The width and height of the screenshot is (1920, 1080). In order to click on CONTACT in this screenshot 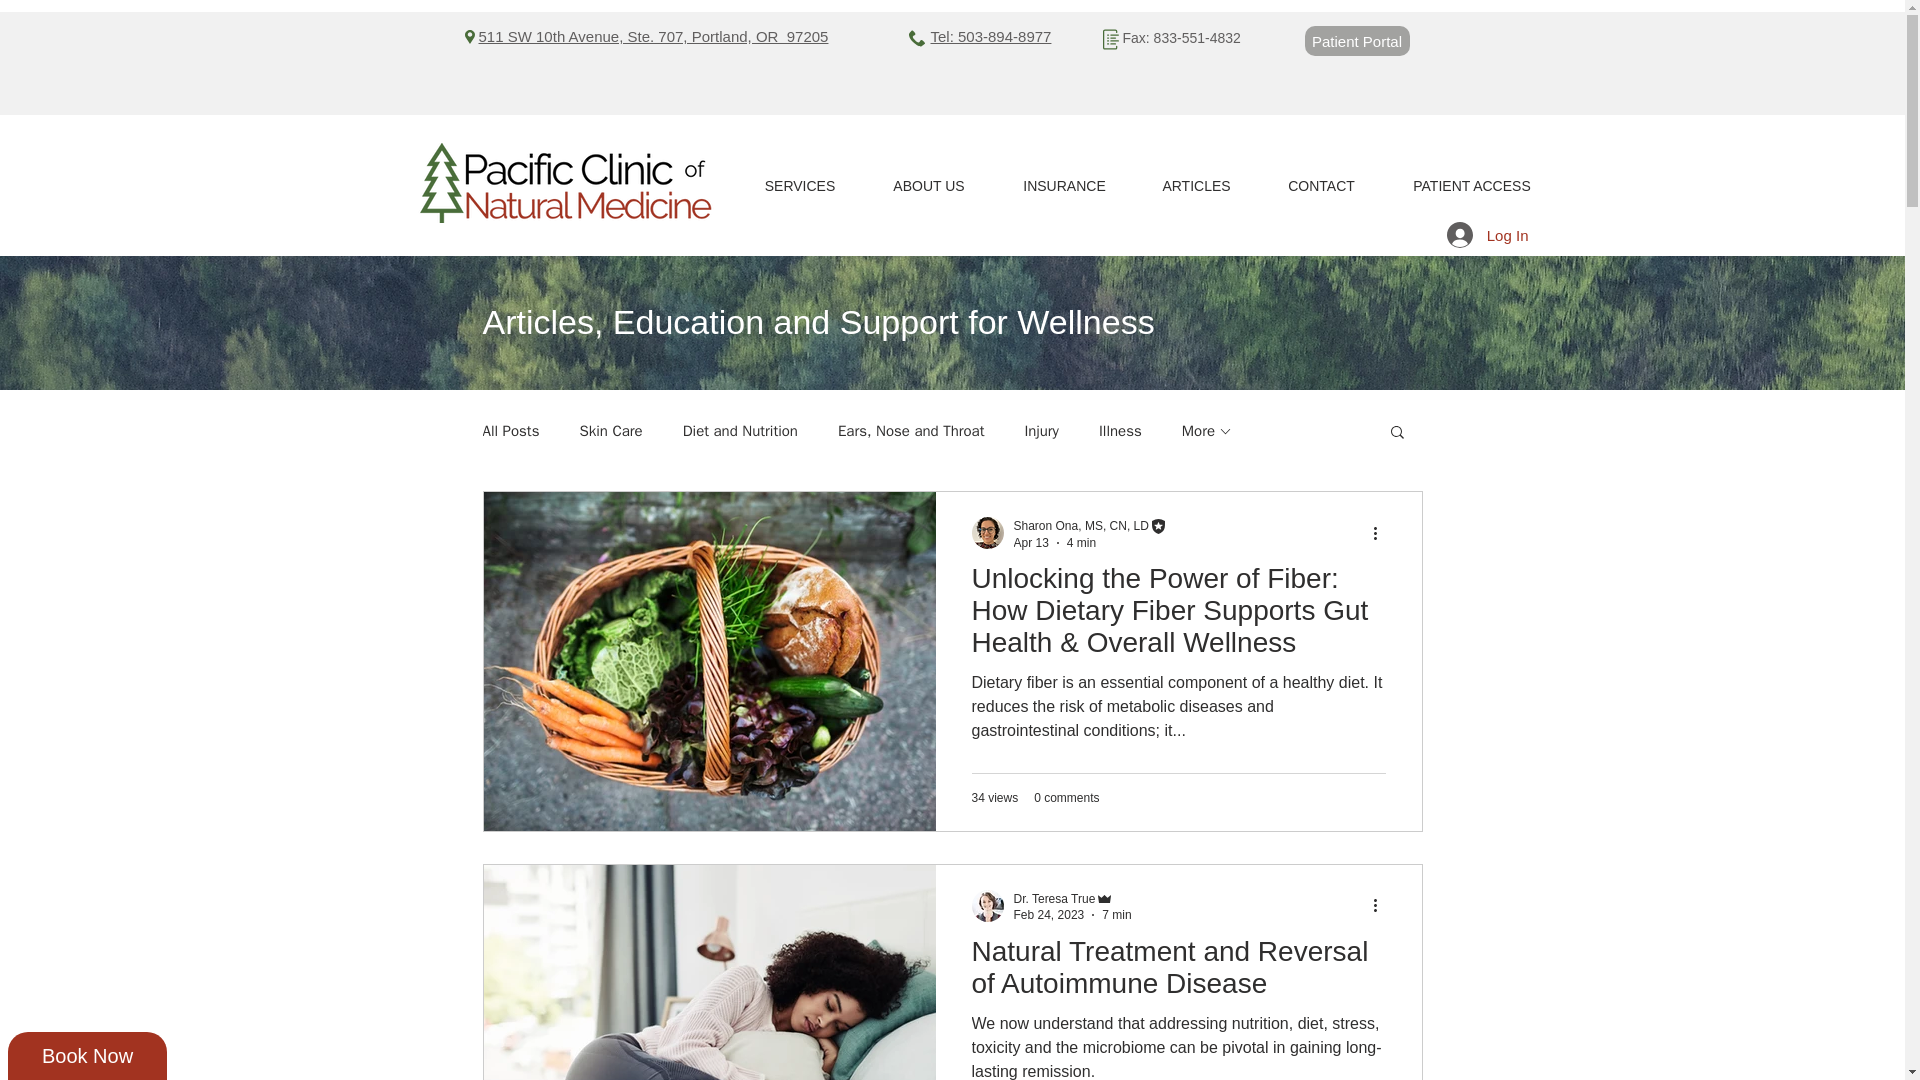, I will do `click(1320, 186)`.